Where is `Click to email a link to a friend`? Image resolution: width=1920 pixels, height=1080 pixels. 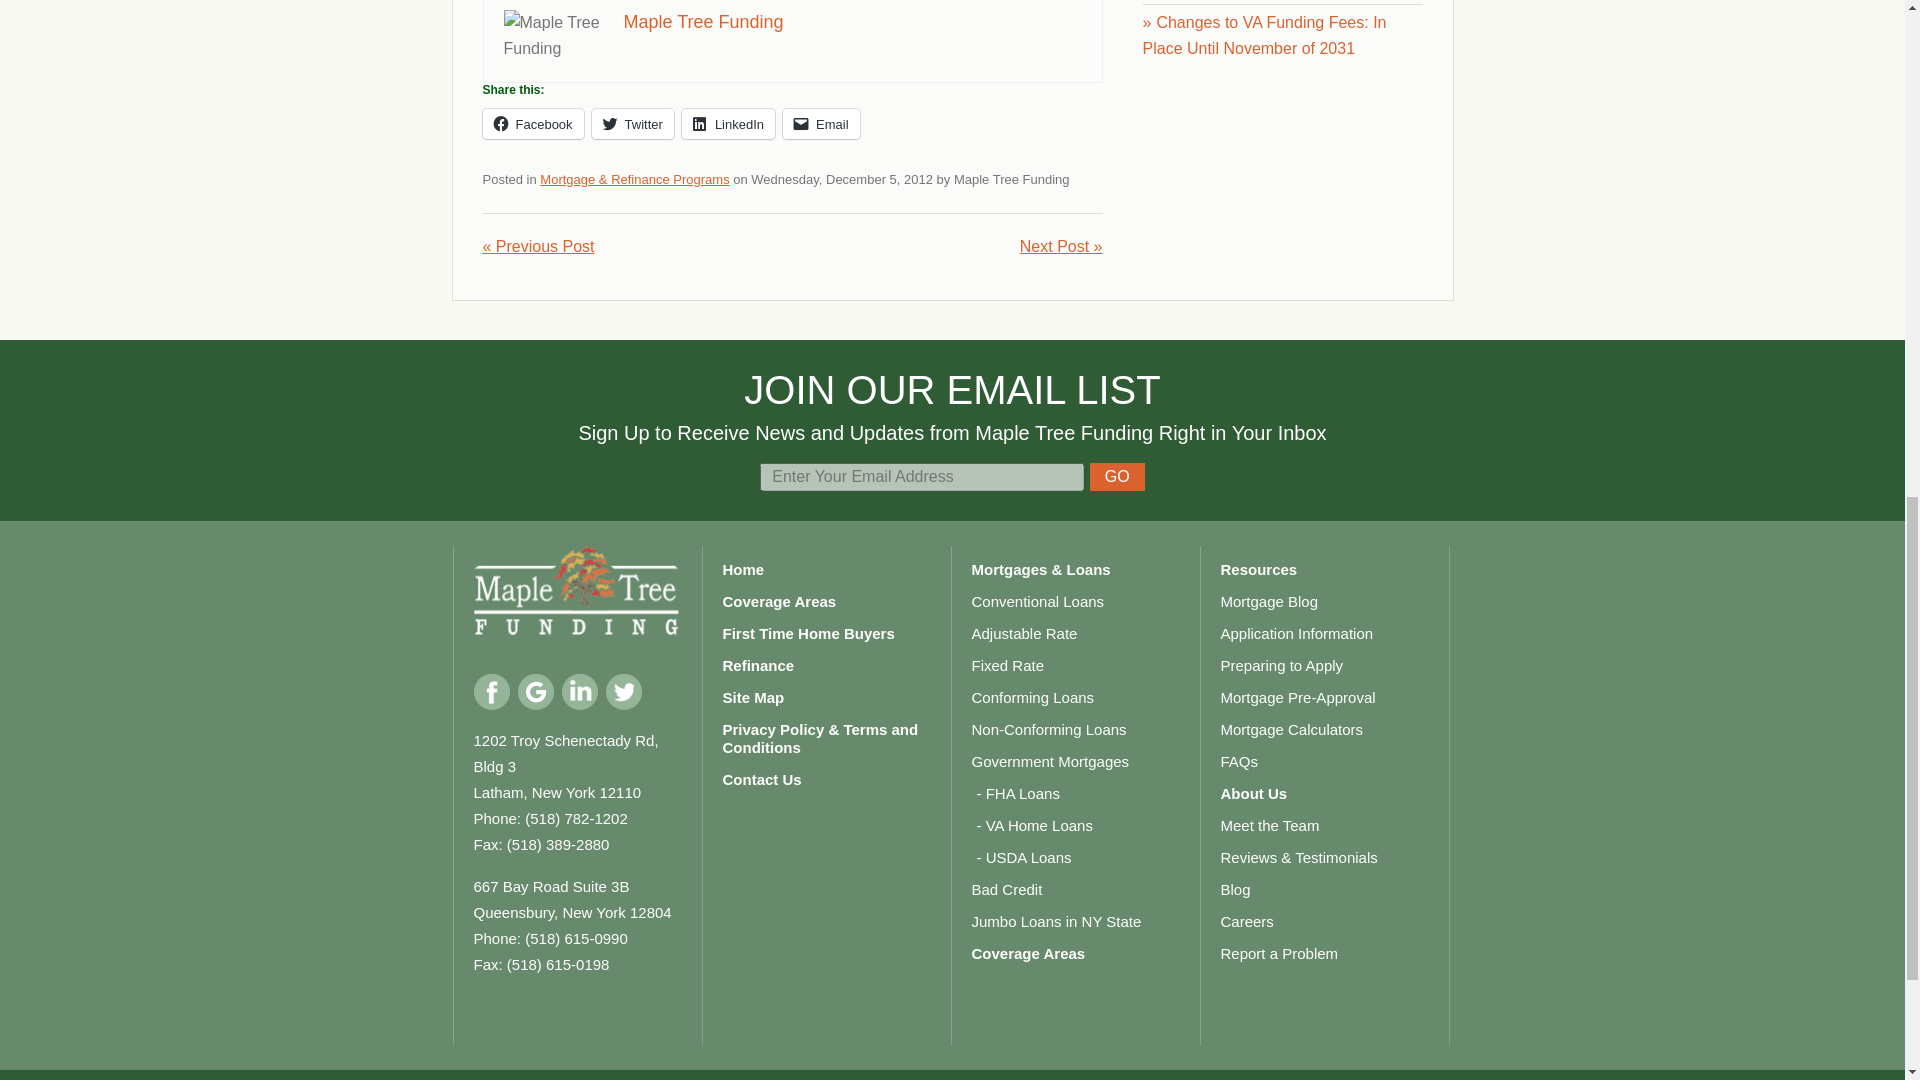
Click to email a link to a friend is located at coordinates (822, 124).